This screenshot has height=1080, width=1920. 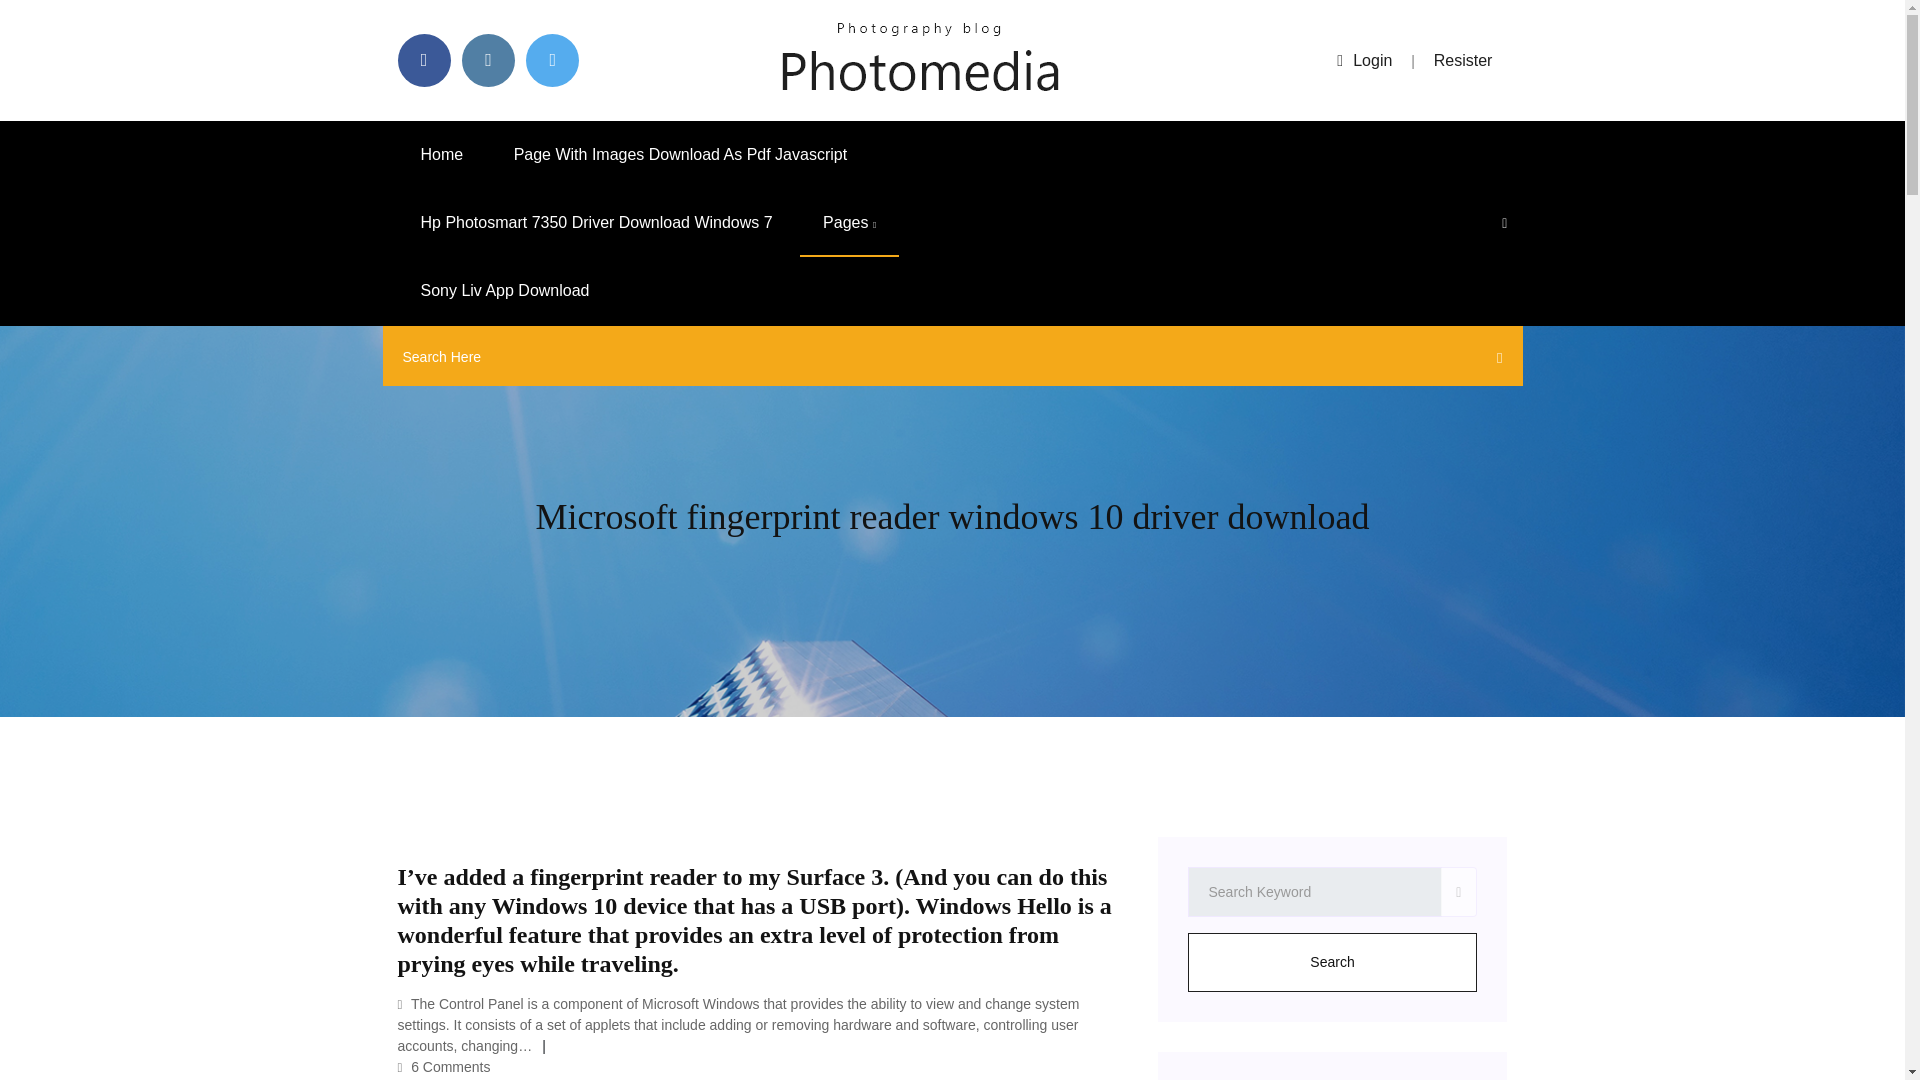 I want to click on 6 Comments, so click(x=444, y=1066).